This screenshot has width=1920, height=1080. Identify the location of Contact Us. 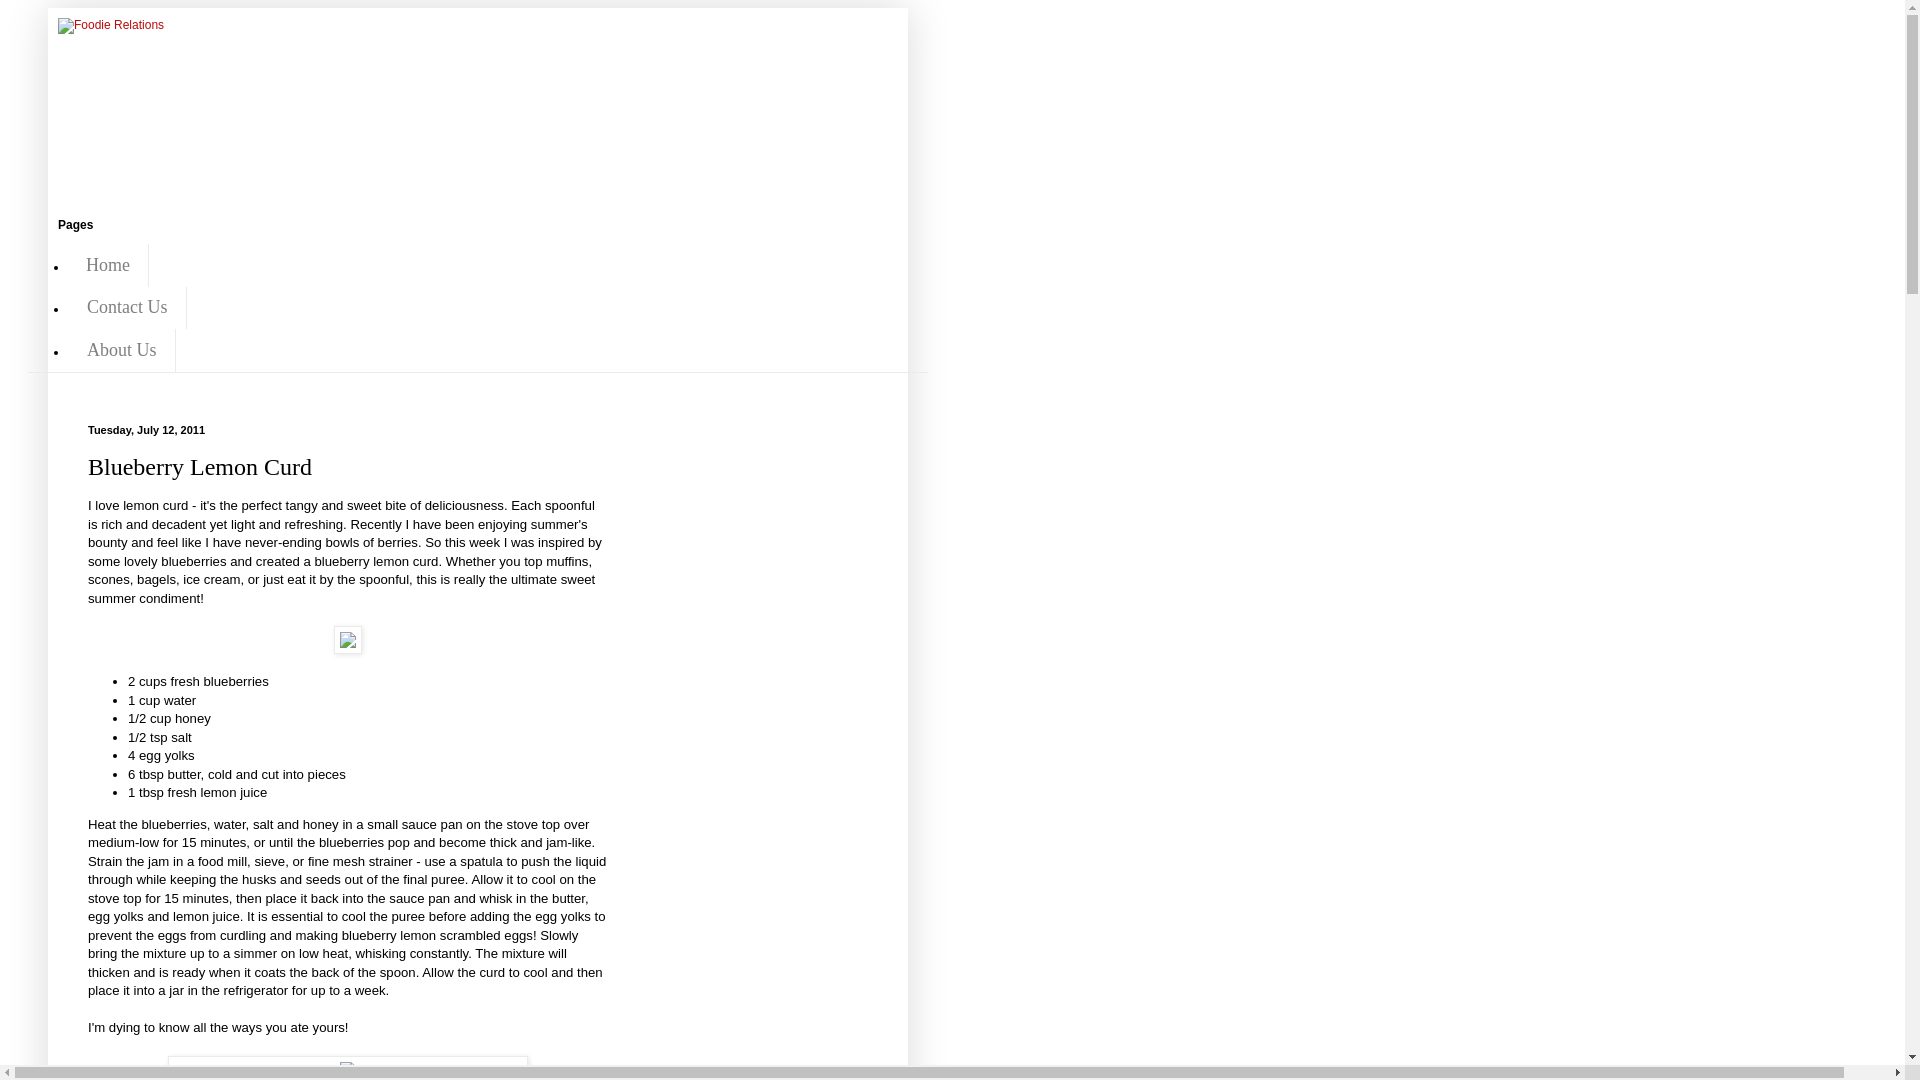
(126, 308).